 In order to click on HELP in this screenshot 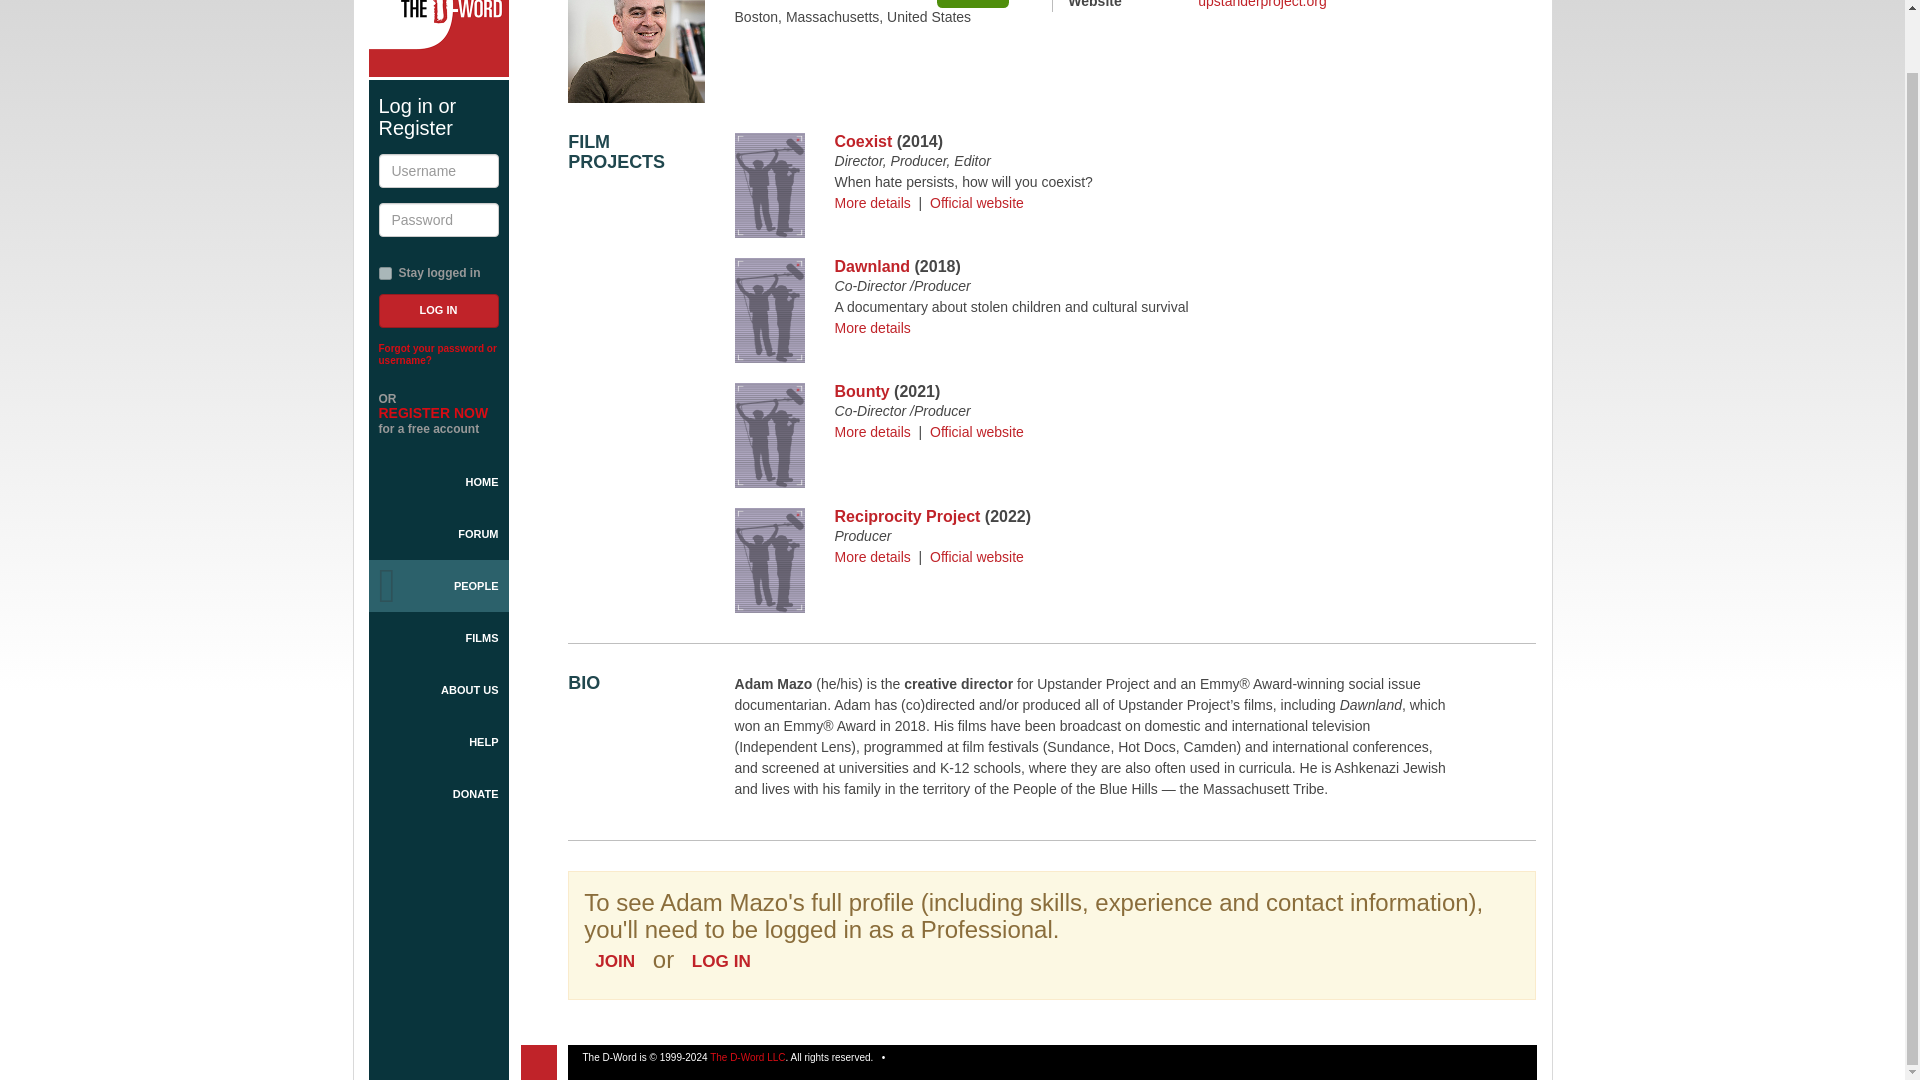, I will do `click(438, 742)`.